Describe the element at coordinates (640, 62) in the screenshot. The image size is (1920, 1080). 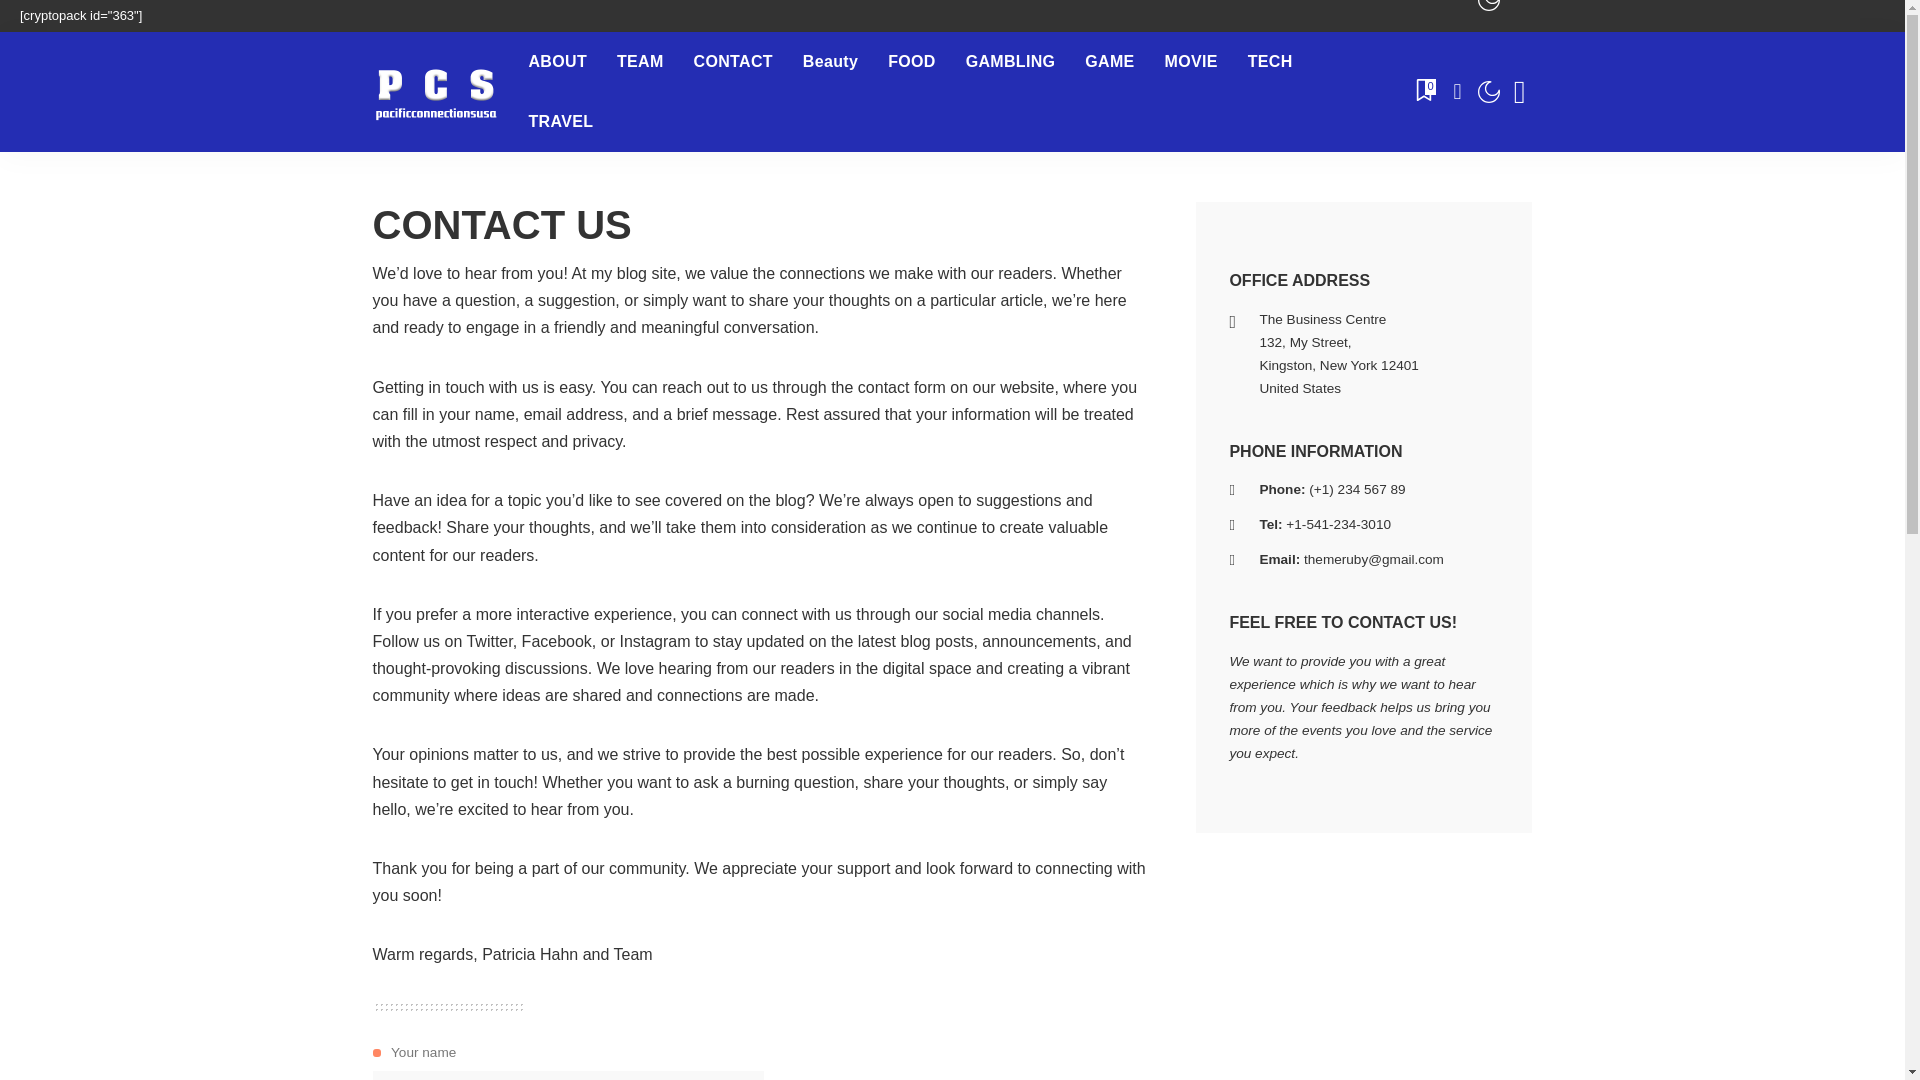
I see `TEAM` at that location.